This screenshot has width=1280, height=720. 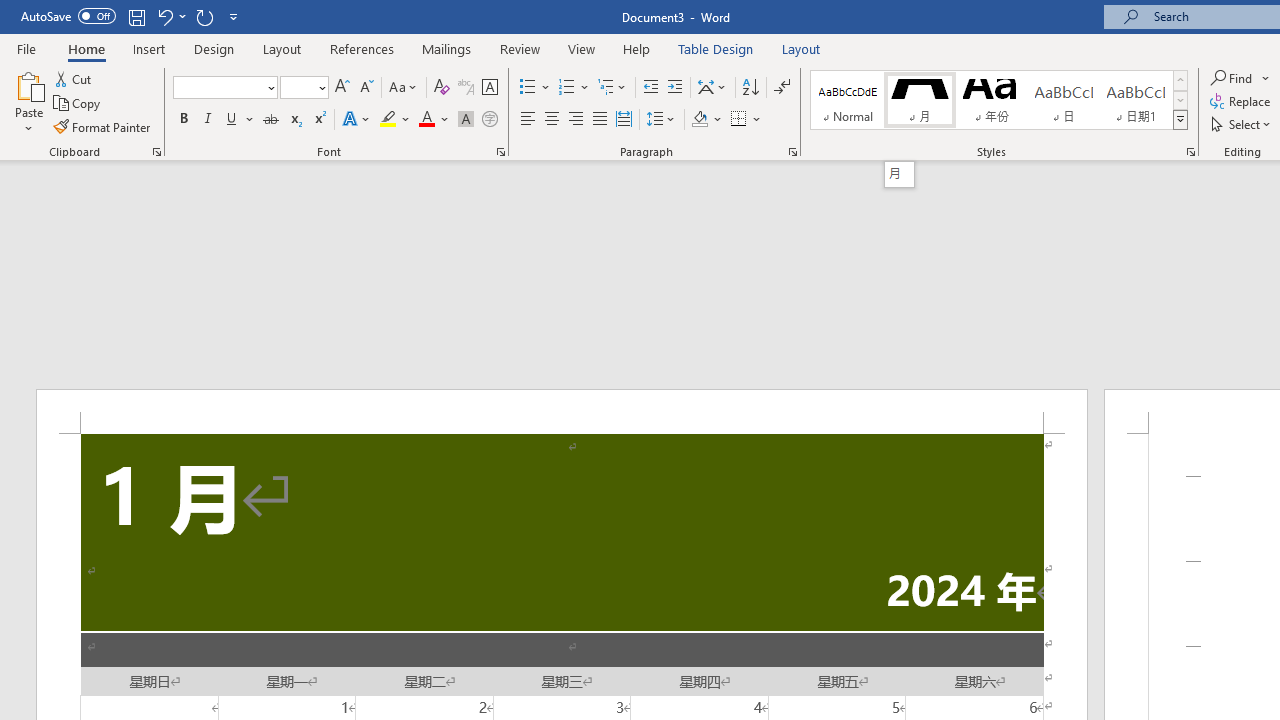 What do you see at coordinates (366, 88) in the screenshot?
I see `Shrink Font` at bounding box center [366, 88].